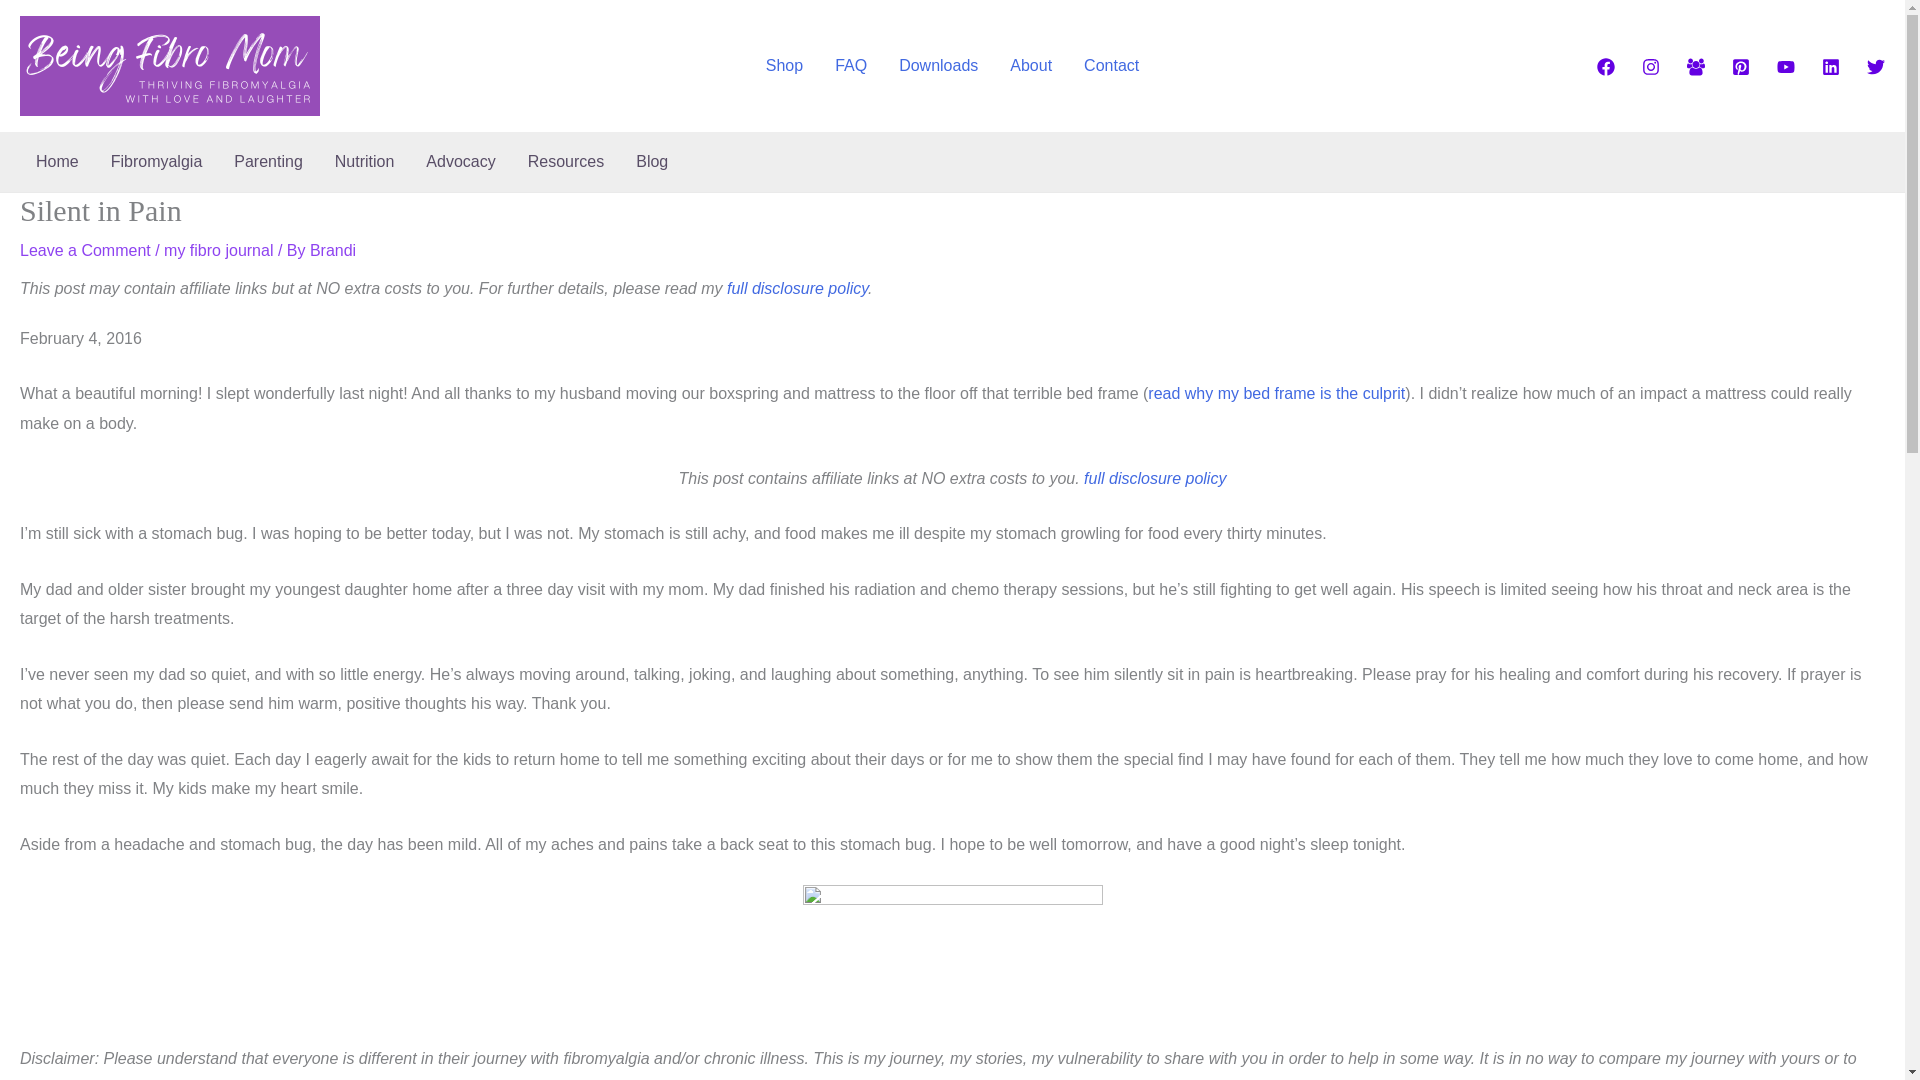 The image size is (1920, 1080). I want to click on Downloads, so click(938, 66).